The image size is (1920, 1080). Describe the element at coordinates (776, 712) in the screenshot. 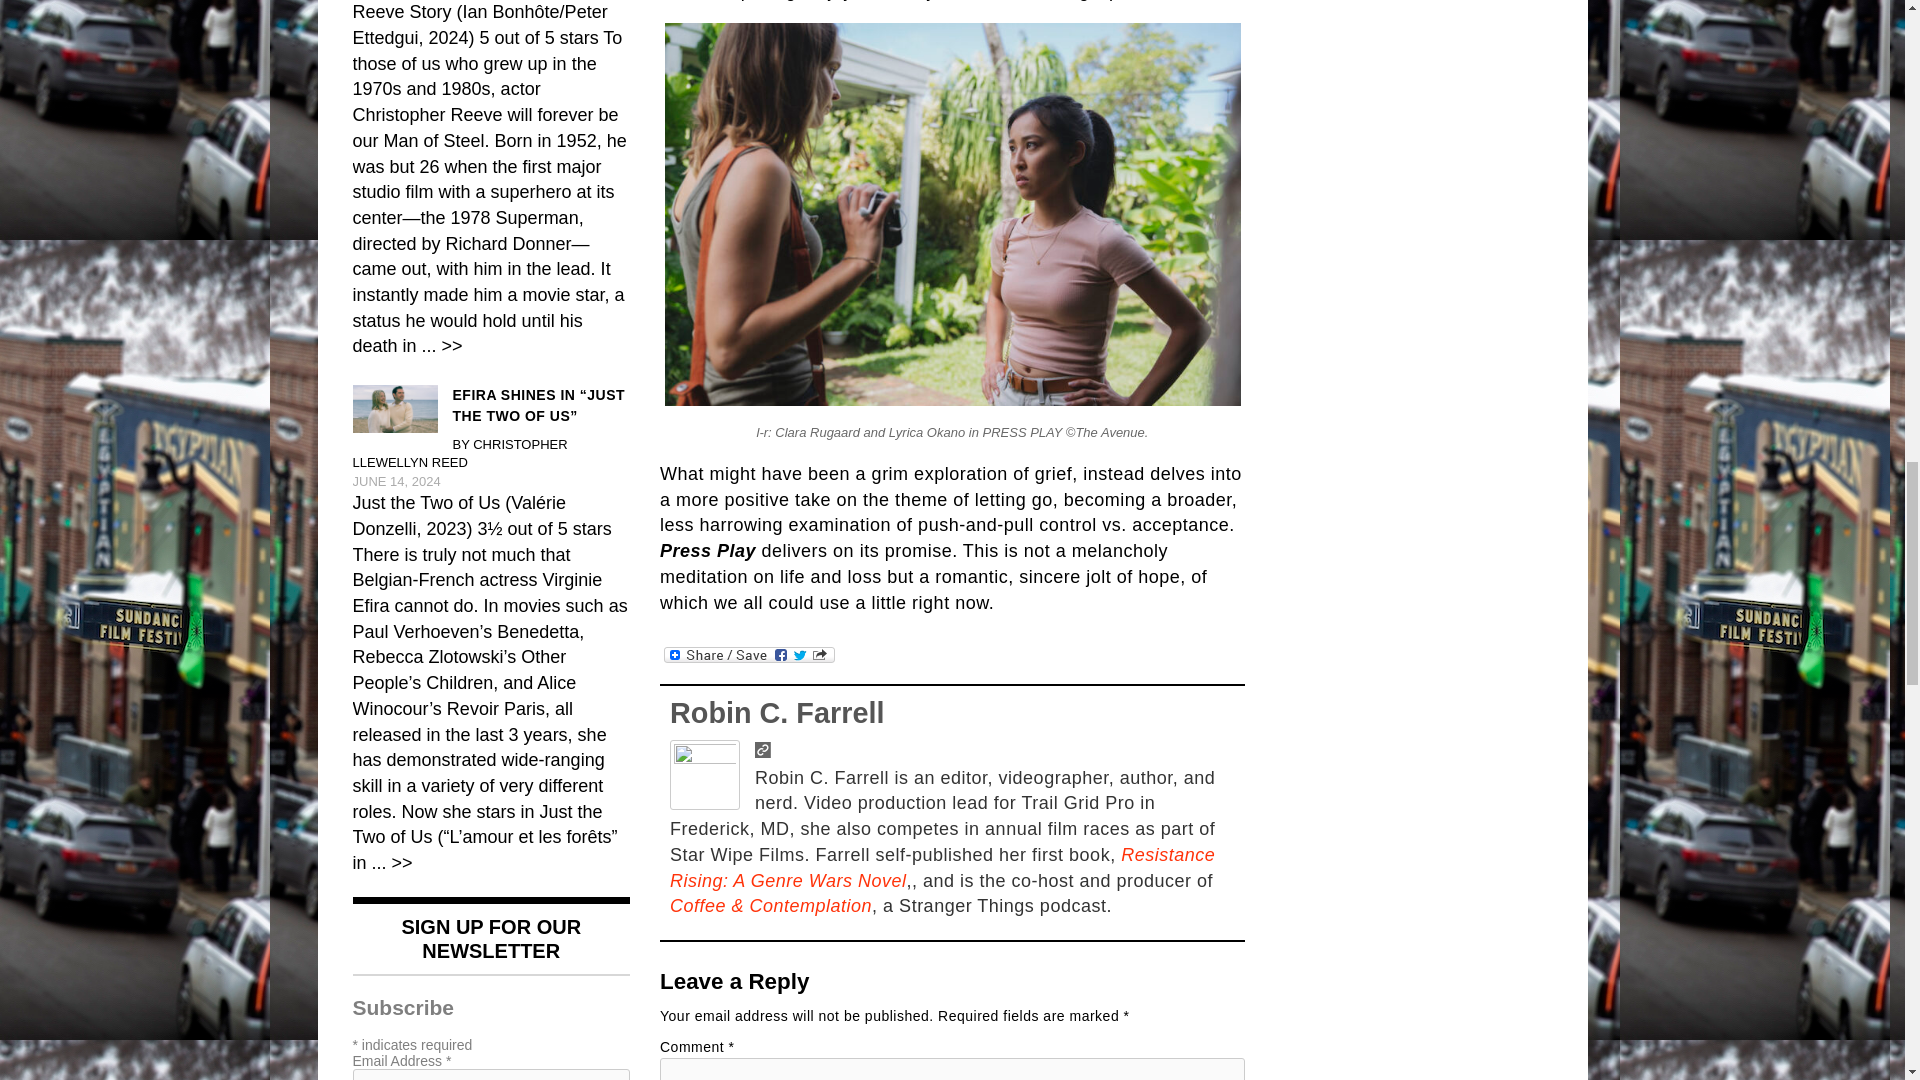

I see `All posts by Robin C. Farrell` at that location.